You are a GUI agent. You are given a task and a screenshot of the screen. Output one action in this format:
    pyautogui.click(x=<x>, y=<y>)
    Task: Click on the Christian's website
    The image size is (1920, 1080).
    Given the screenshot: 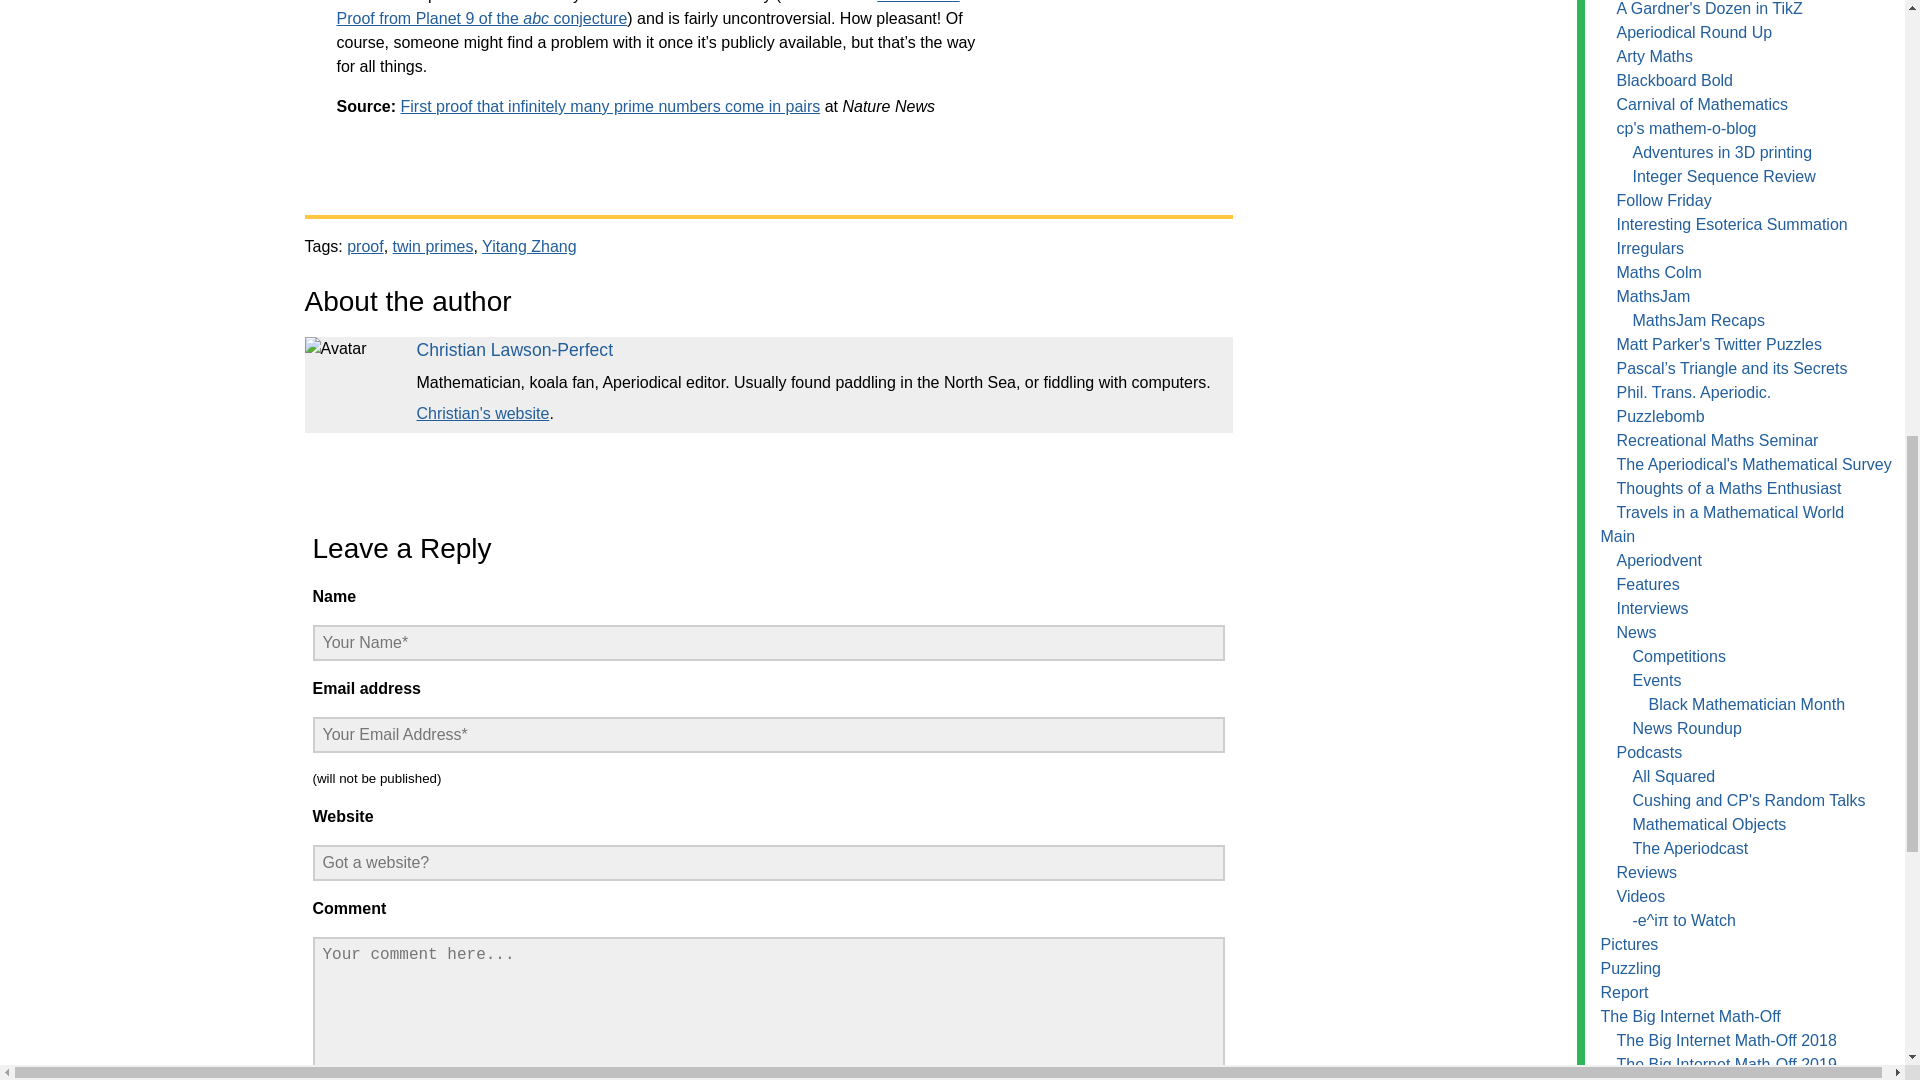 What is the action you would take?
    pyautogui.click(x=482, y=414)
    